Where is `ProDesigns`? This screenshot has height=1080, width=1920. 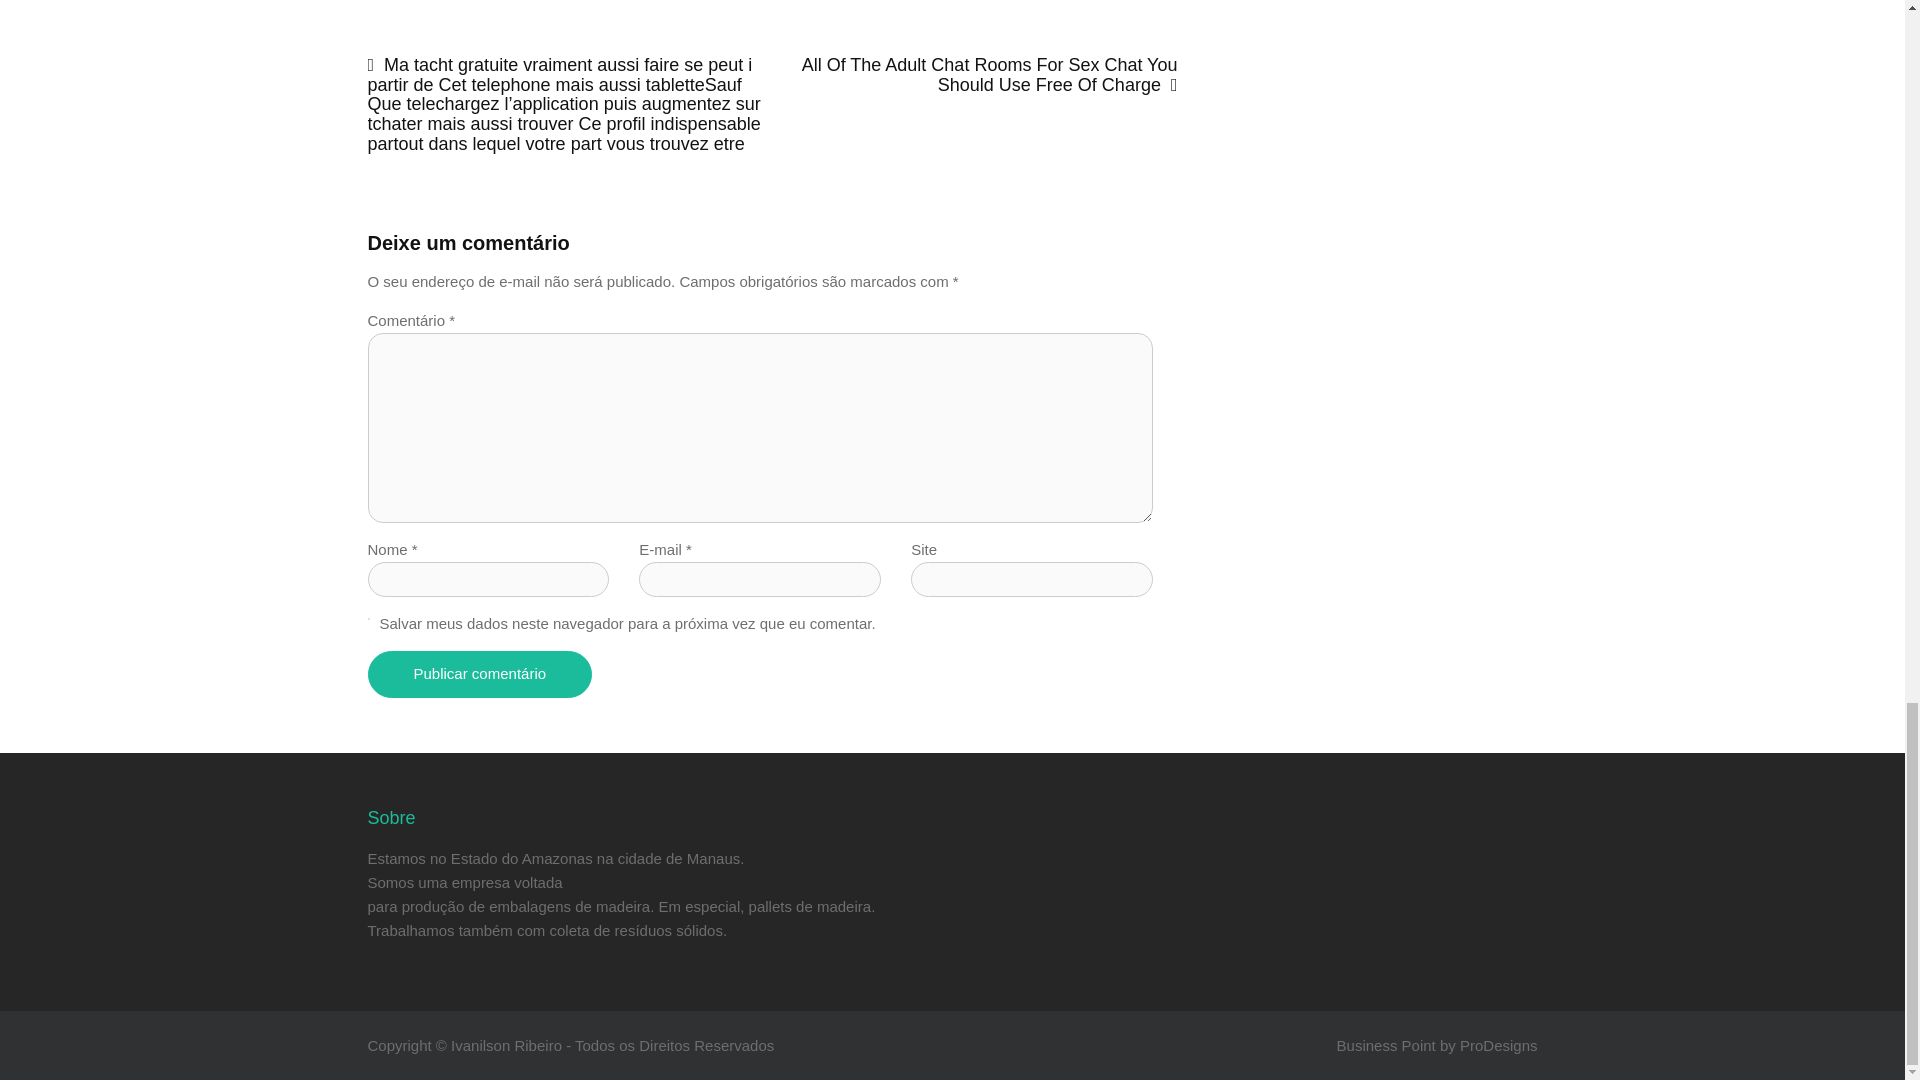
ProDesigns is located at coordinates (1498, 1045).